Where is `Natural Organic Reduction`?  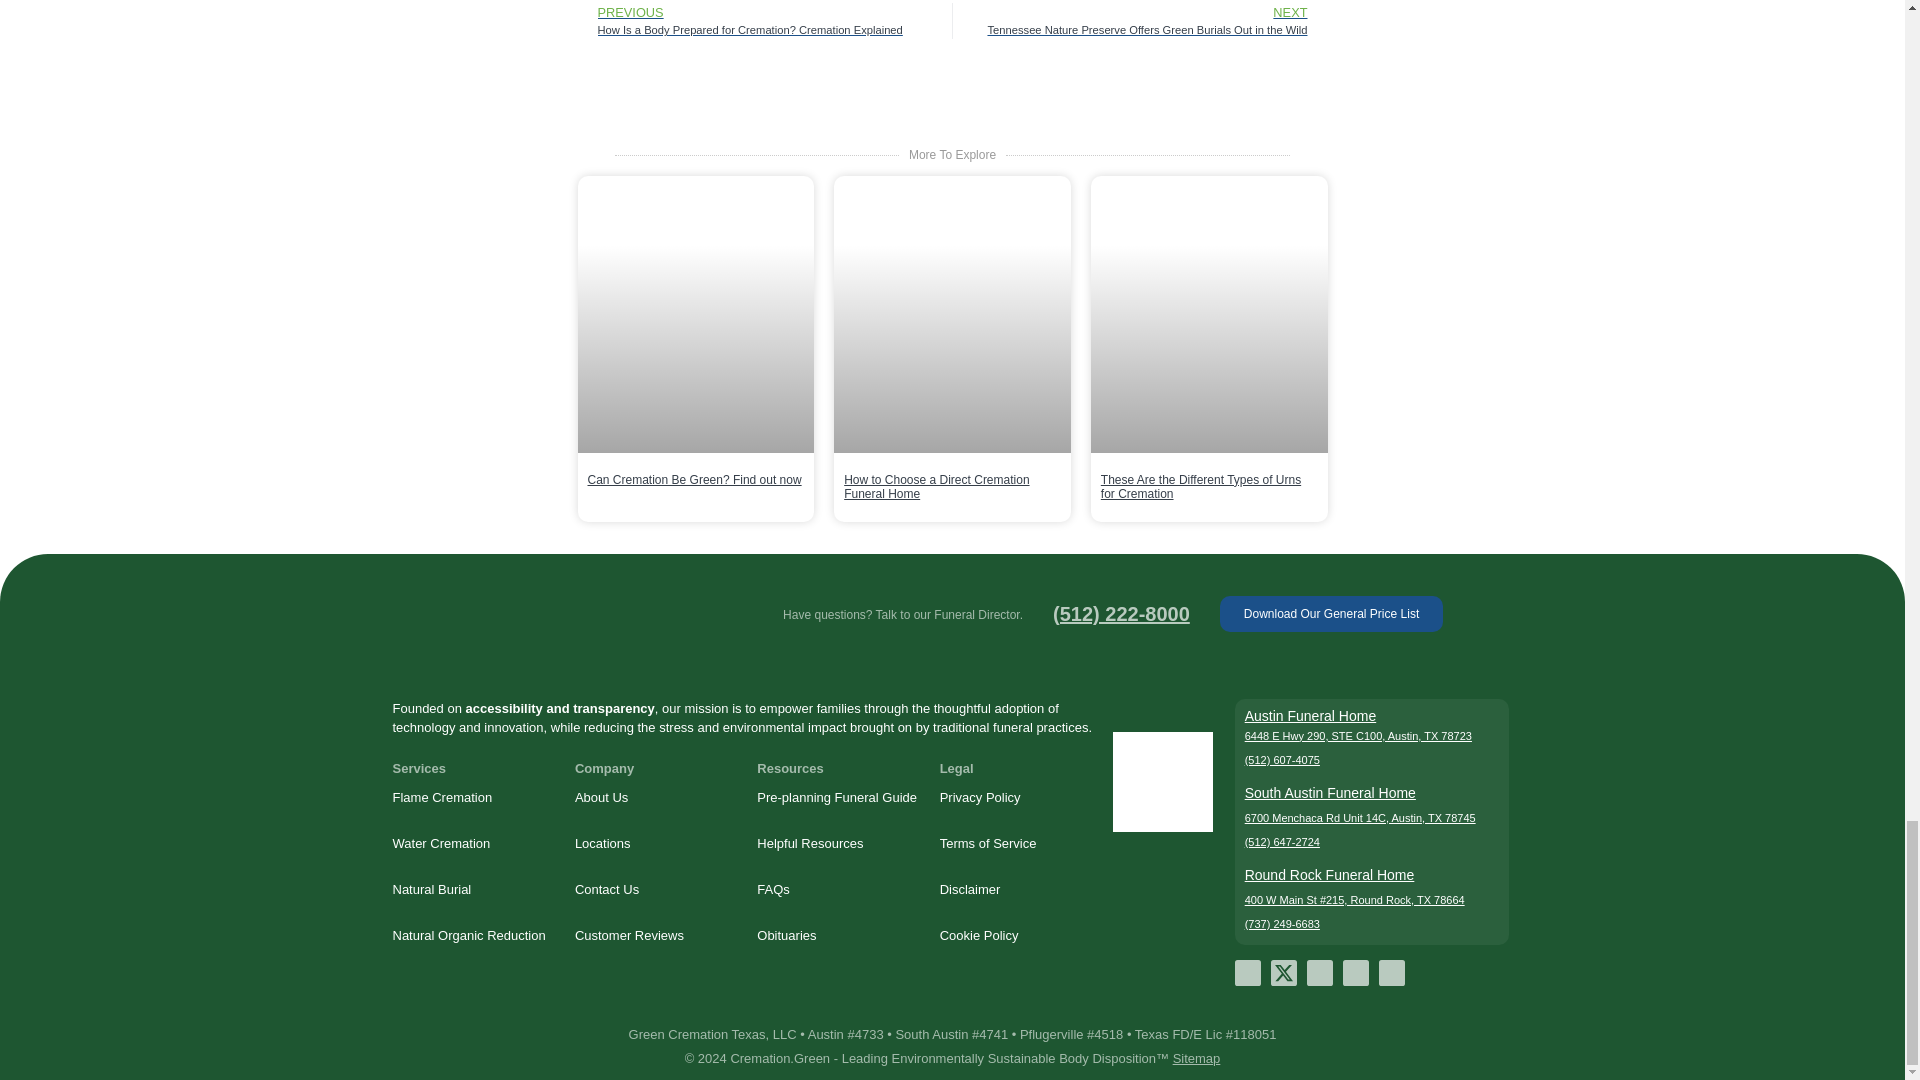
Natural Organic Reduction is located at coordinates (472, 936).